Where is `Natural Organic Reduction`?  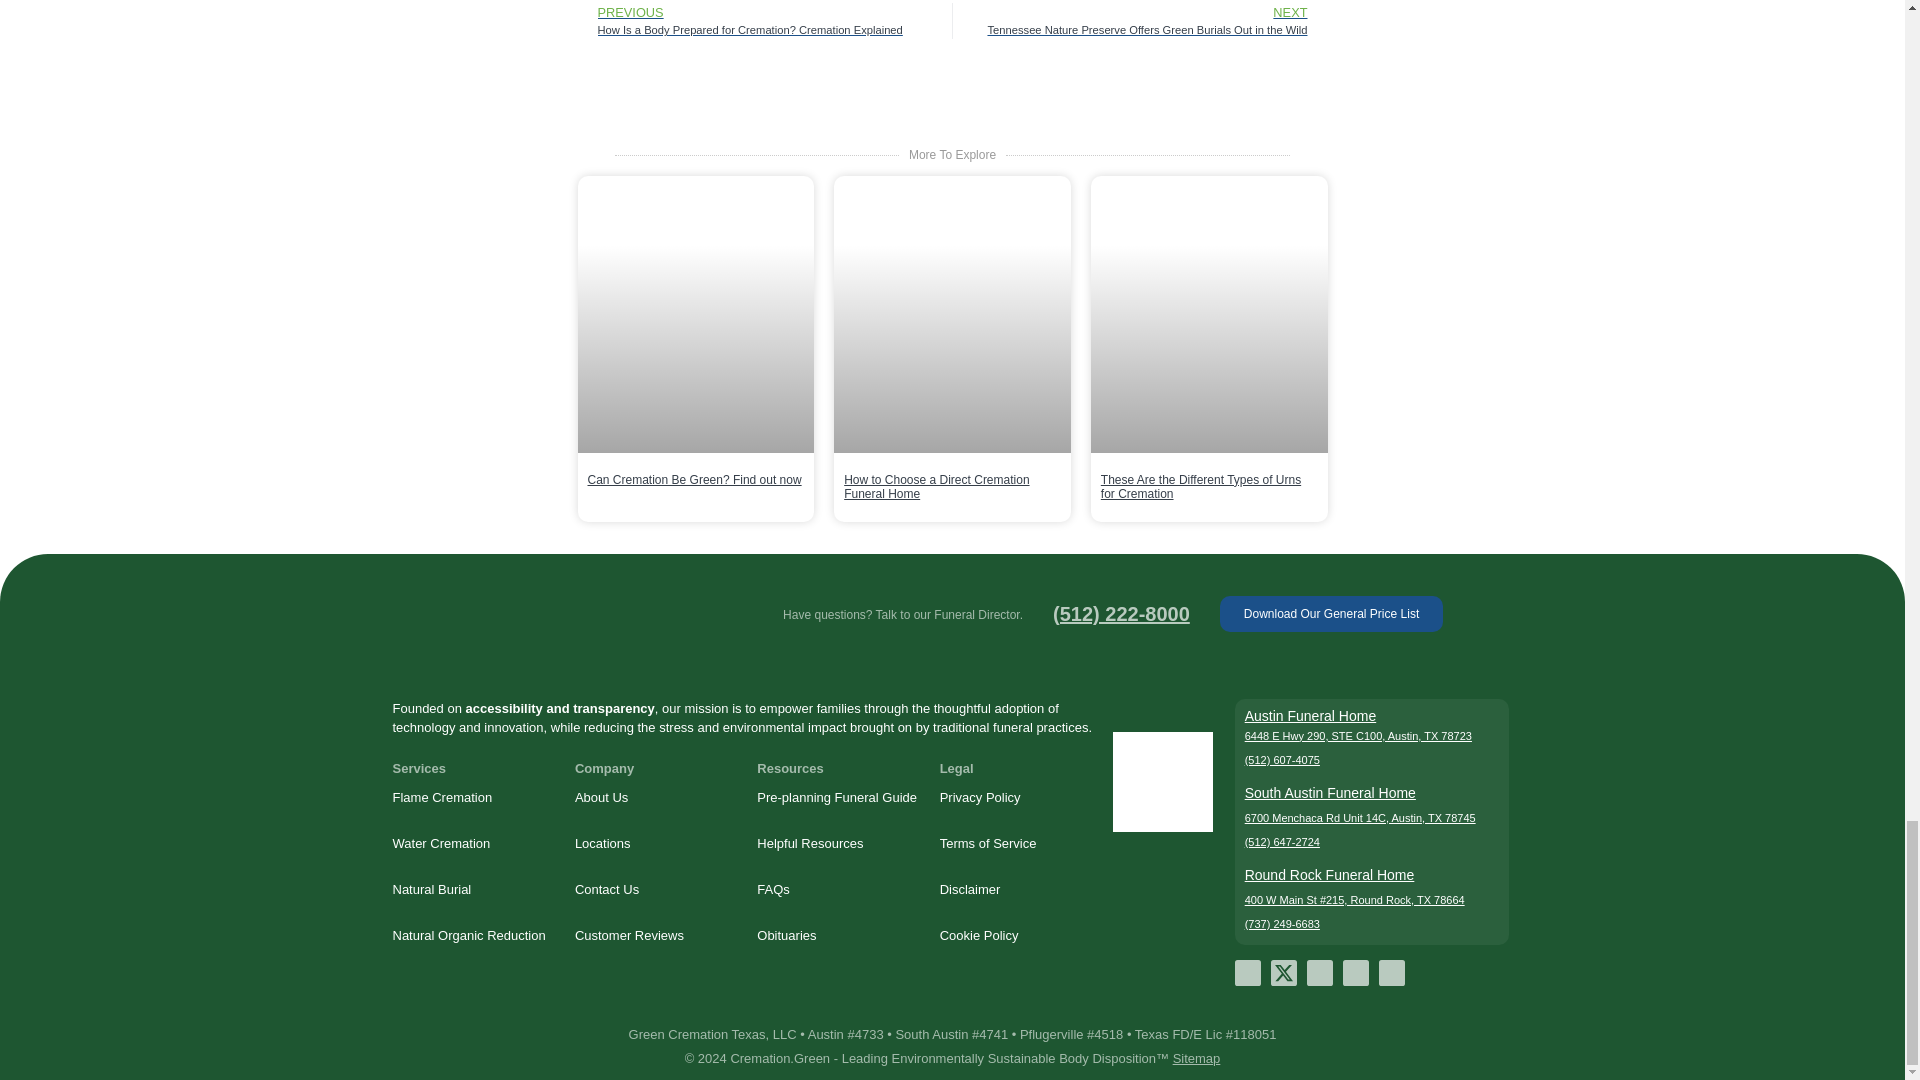
Natural Organic Reduction is located at coordinates (472, 936).